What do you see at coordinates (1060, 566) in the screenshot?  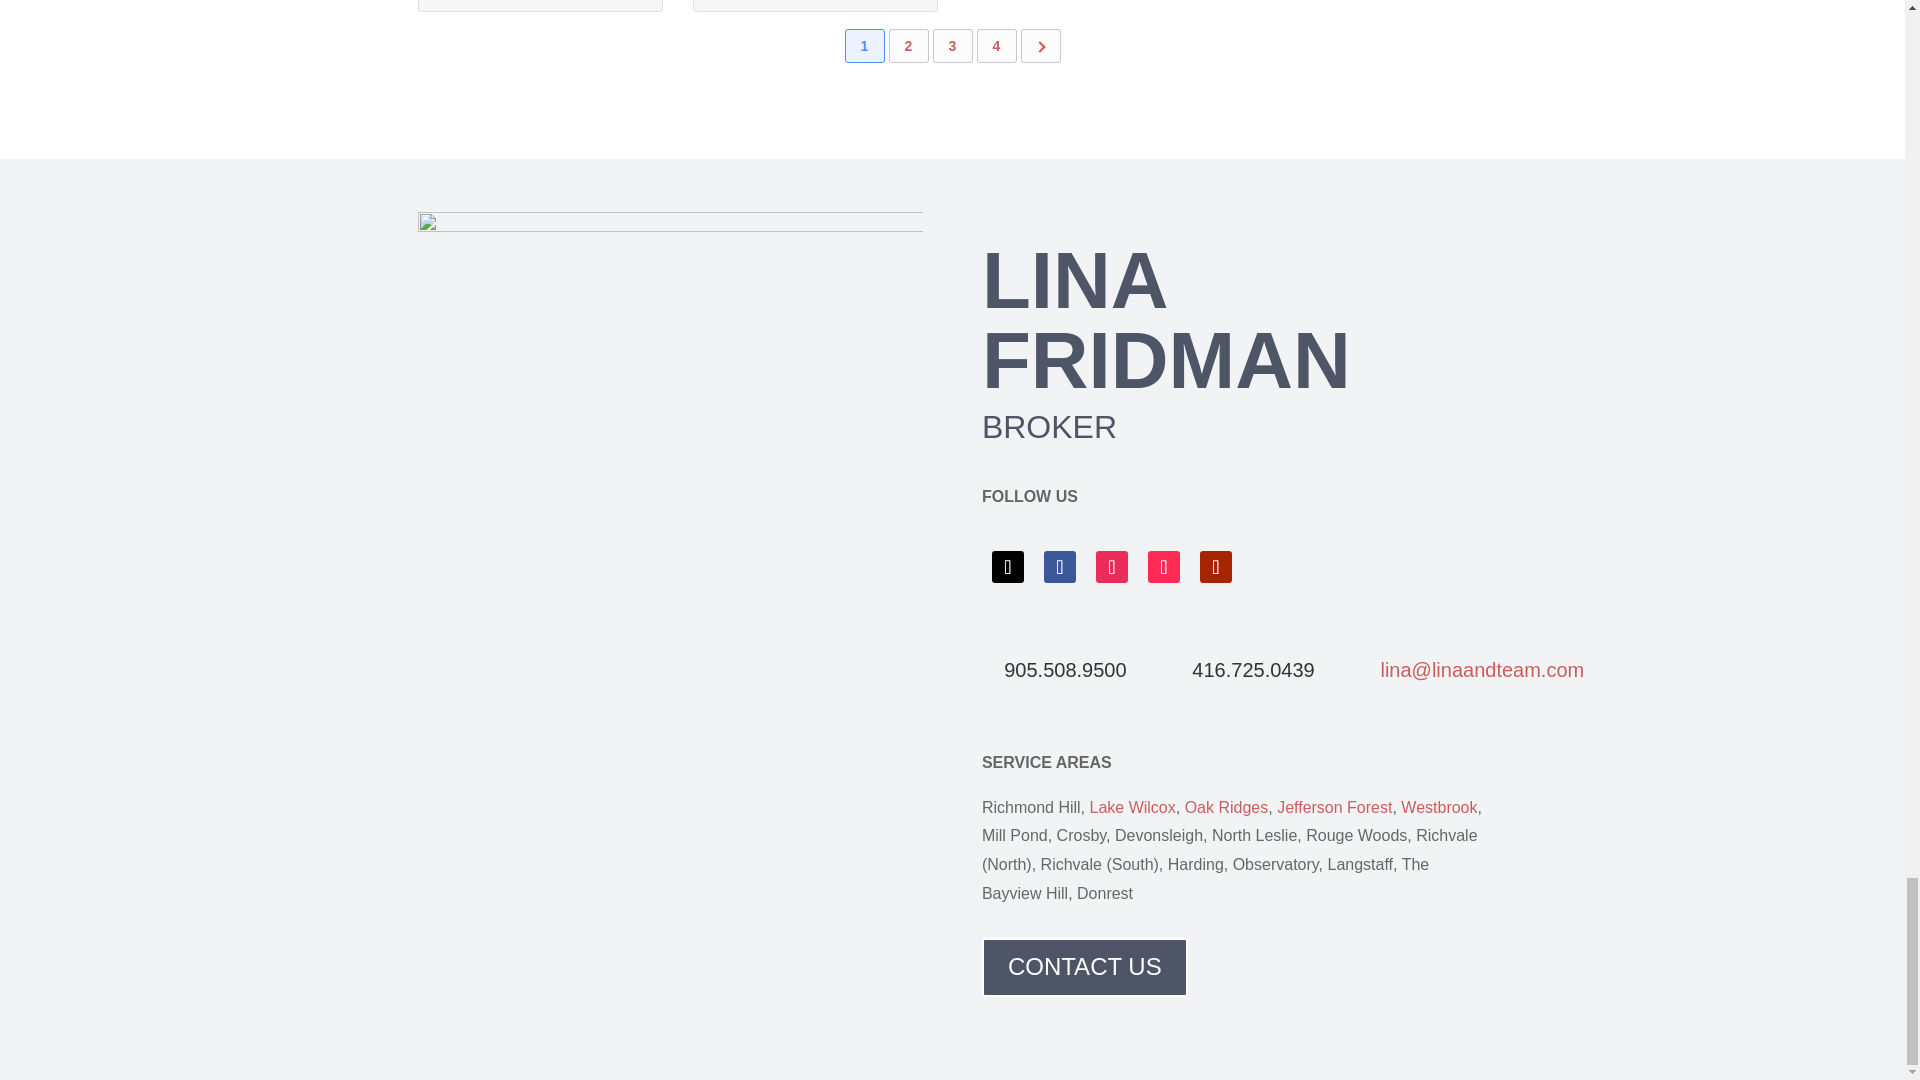 I see `Follow on Facebook` at bounding box center [1060, 566].